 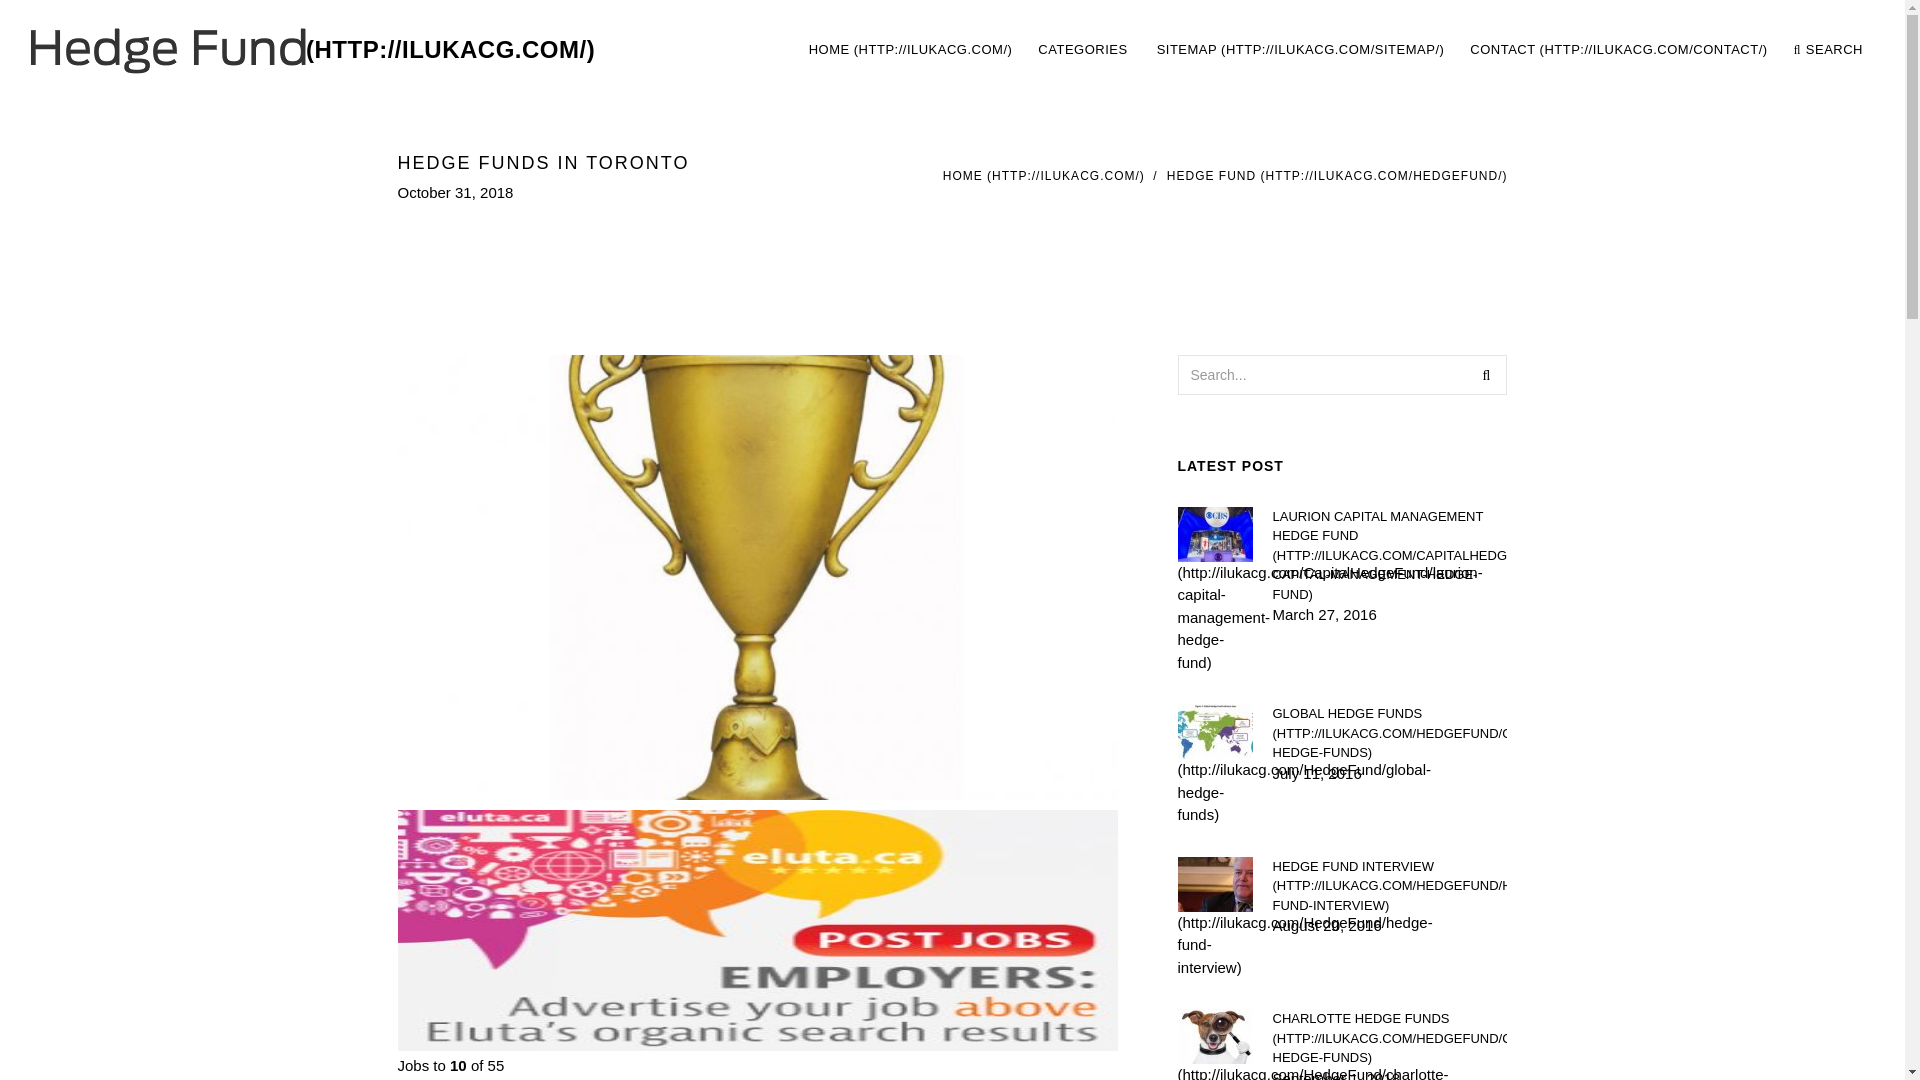 What do you see at coordinates (1334, 50) in the screenshot?
I see `GLOBAL HEDGE FUNDS` at bounding box center [1334, 50].